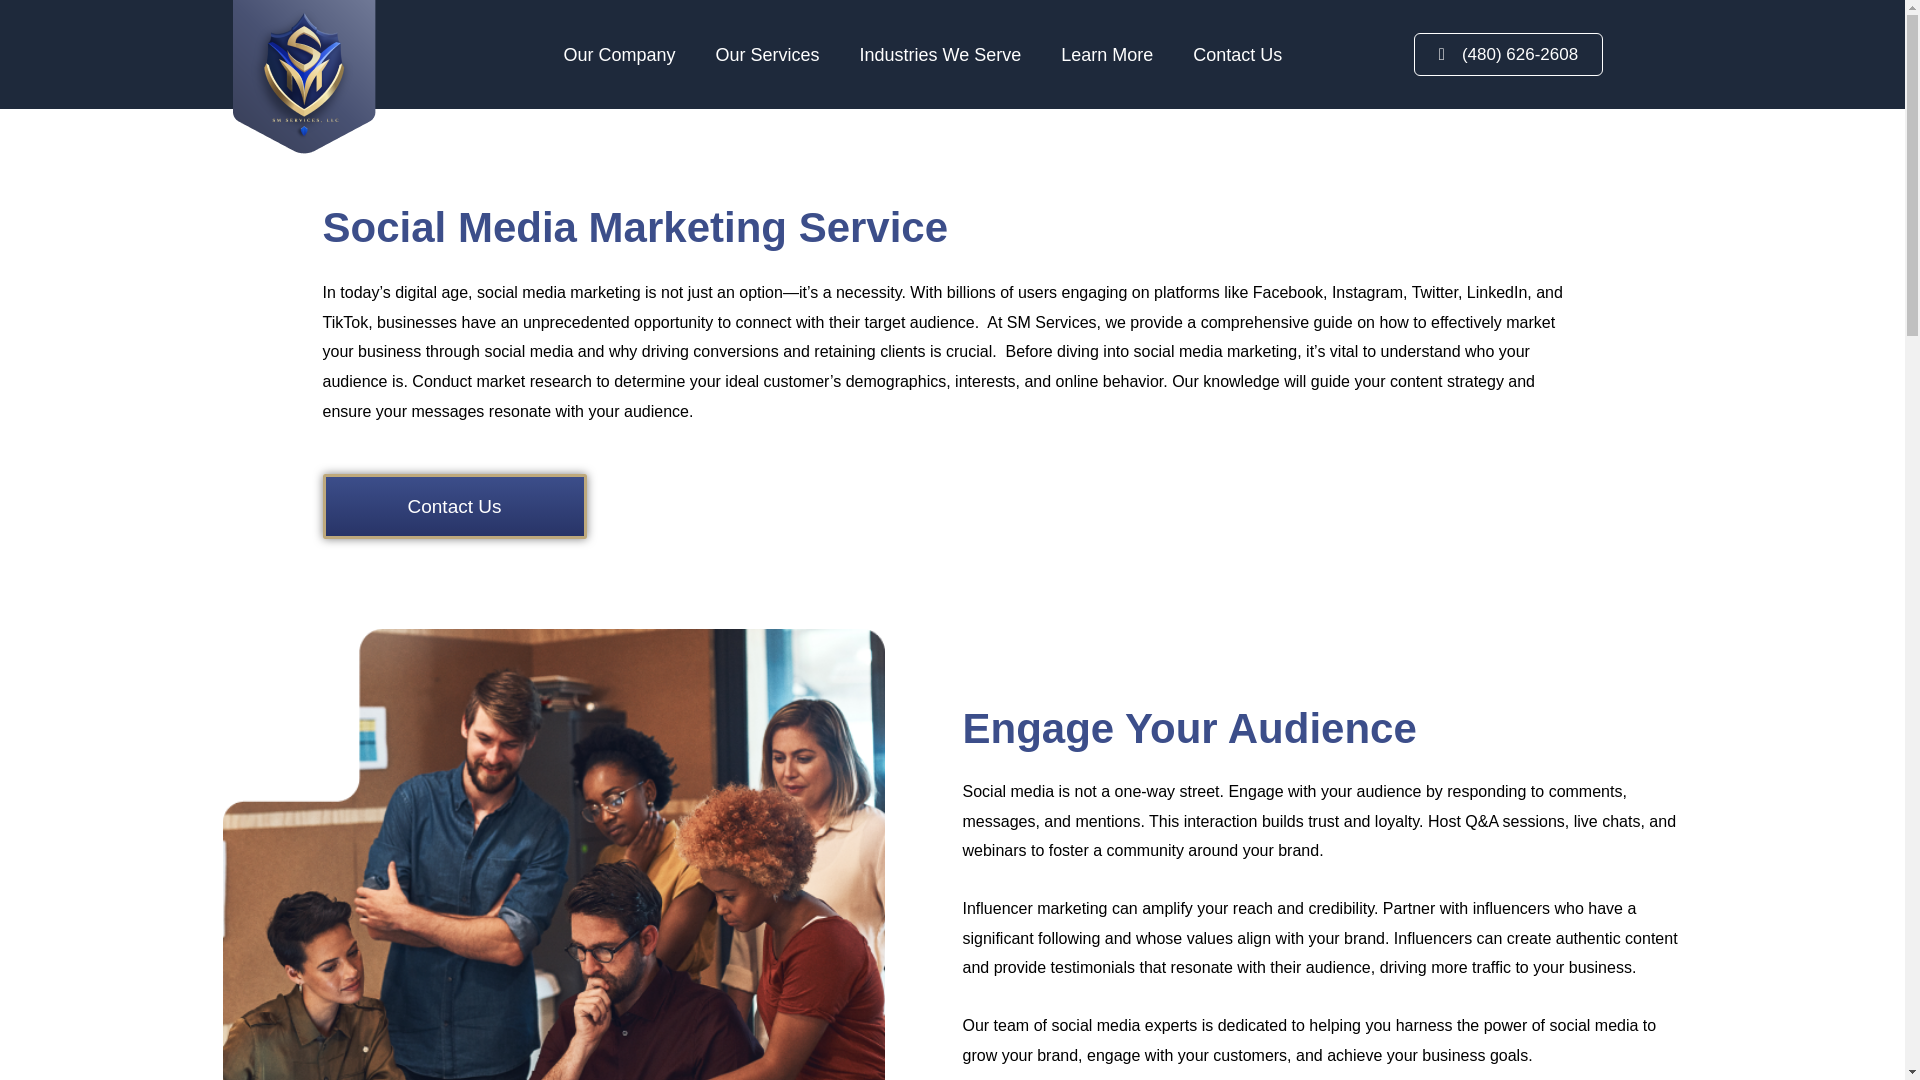 Image resolution: width=1920 pixels, height=1080 pixels. Describe the element at coordinates (624, 54) in the screenshot. I see `About SM Services` at that location.